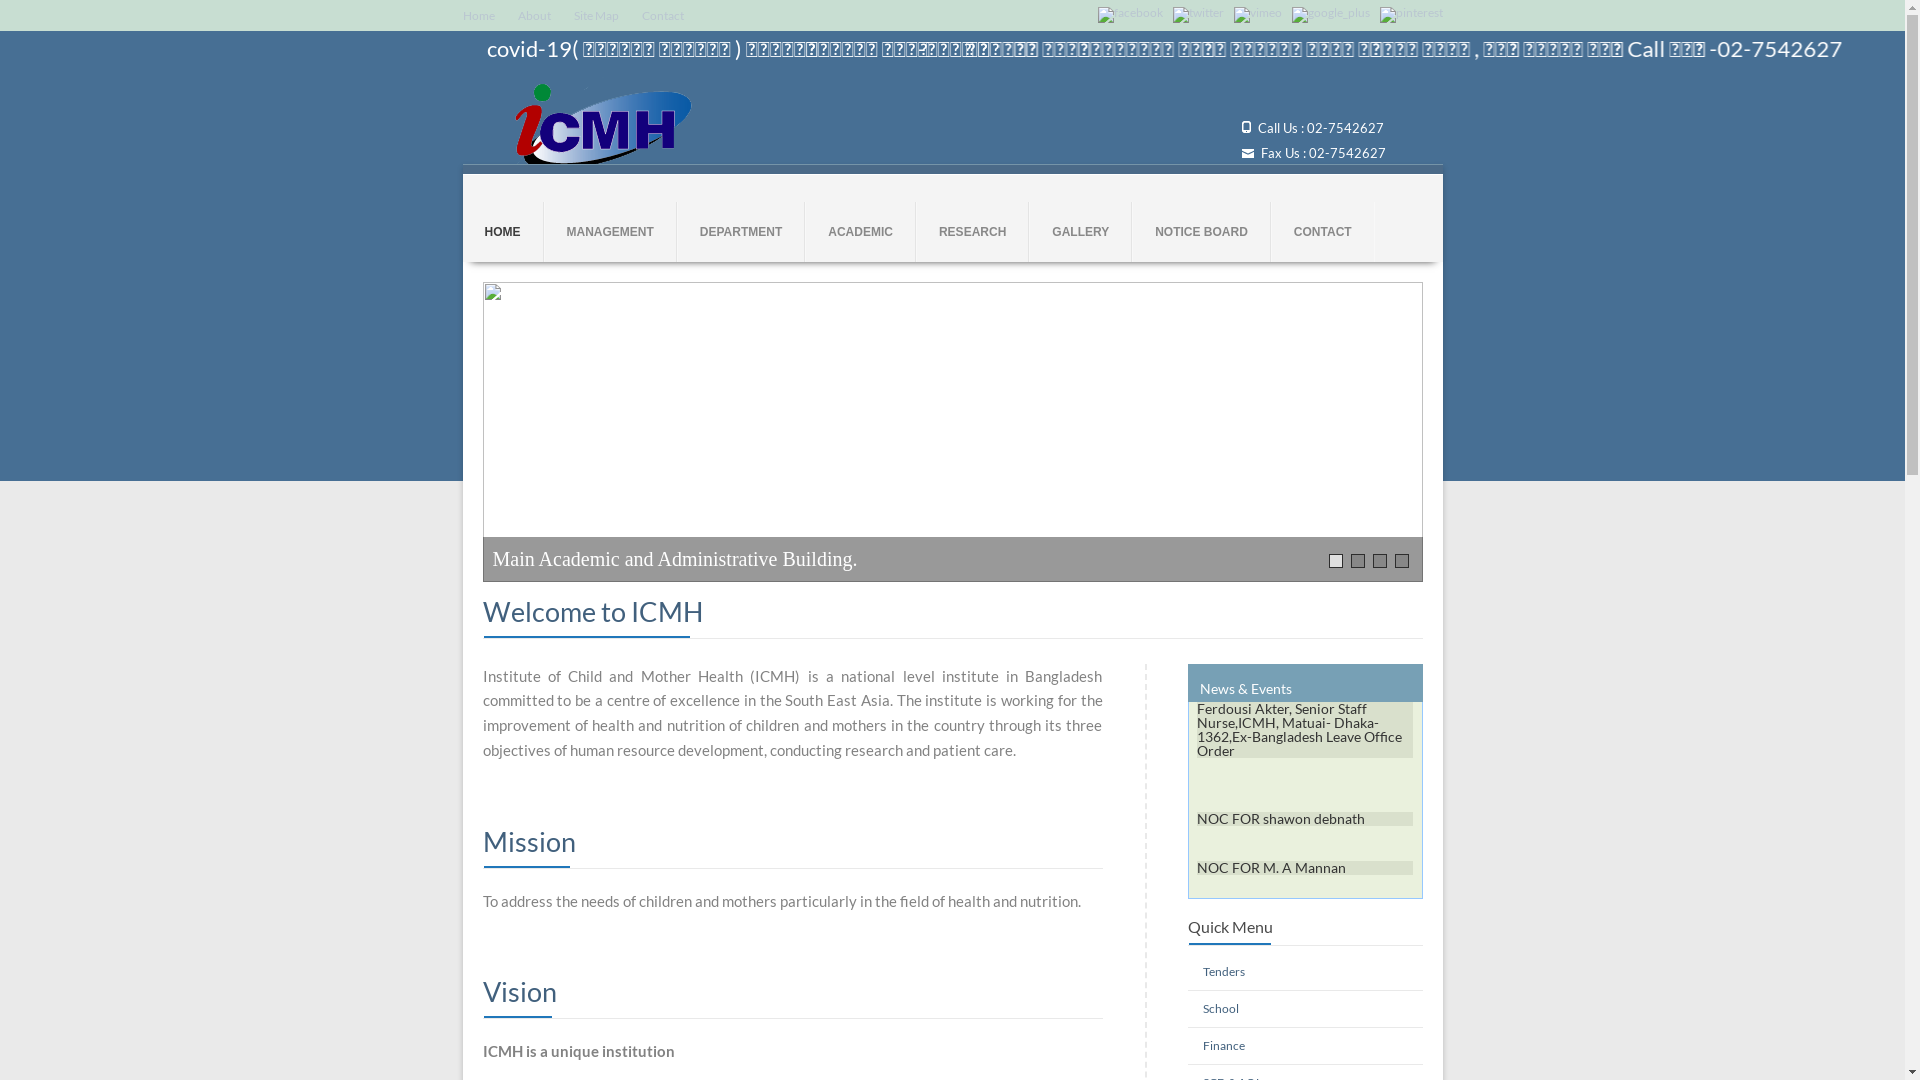  I want to click on RESEARCH, so click(972, 232).